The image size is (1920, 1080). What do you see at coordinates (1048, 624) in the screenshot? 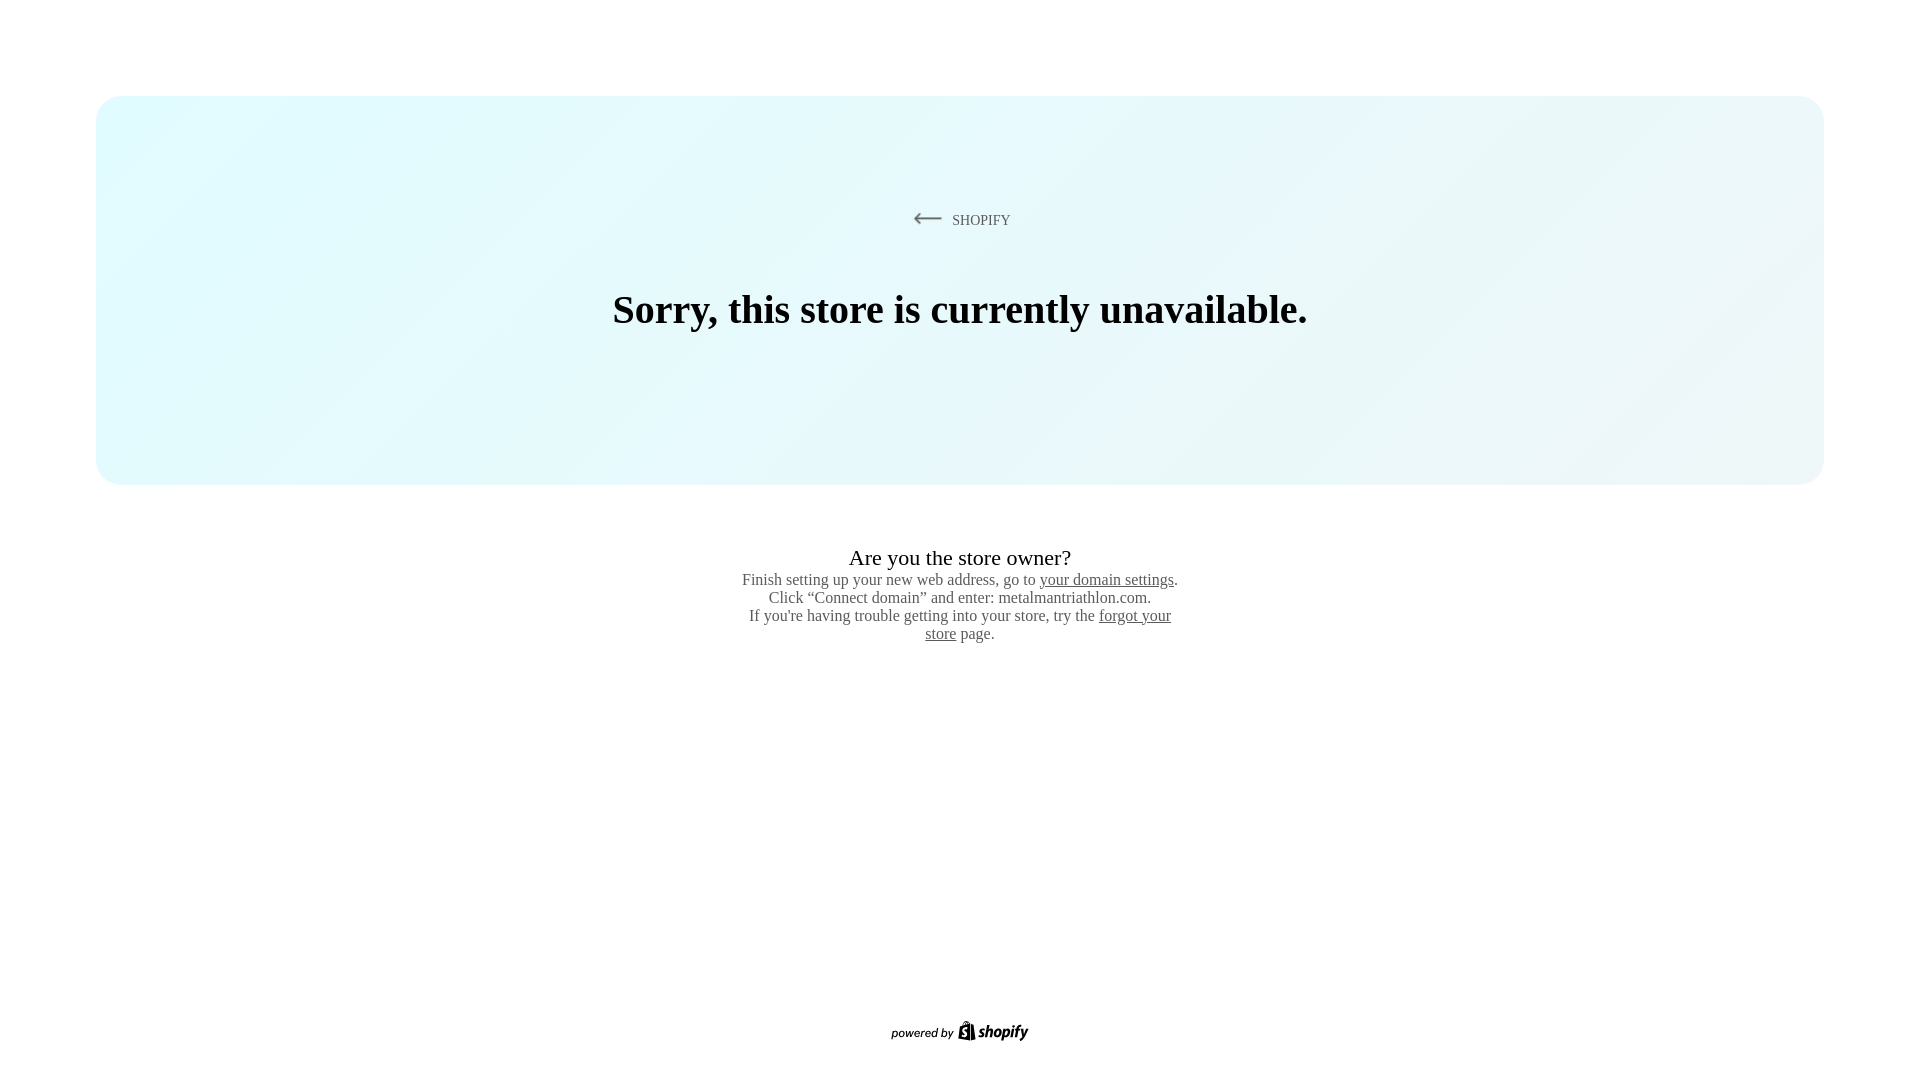
I see `forgot your store` at bounding box center [1048, 624].